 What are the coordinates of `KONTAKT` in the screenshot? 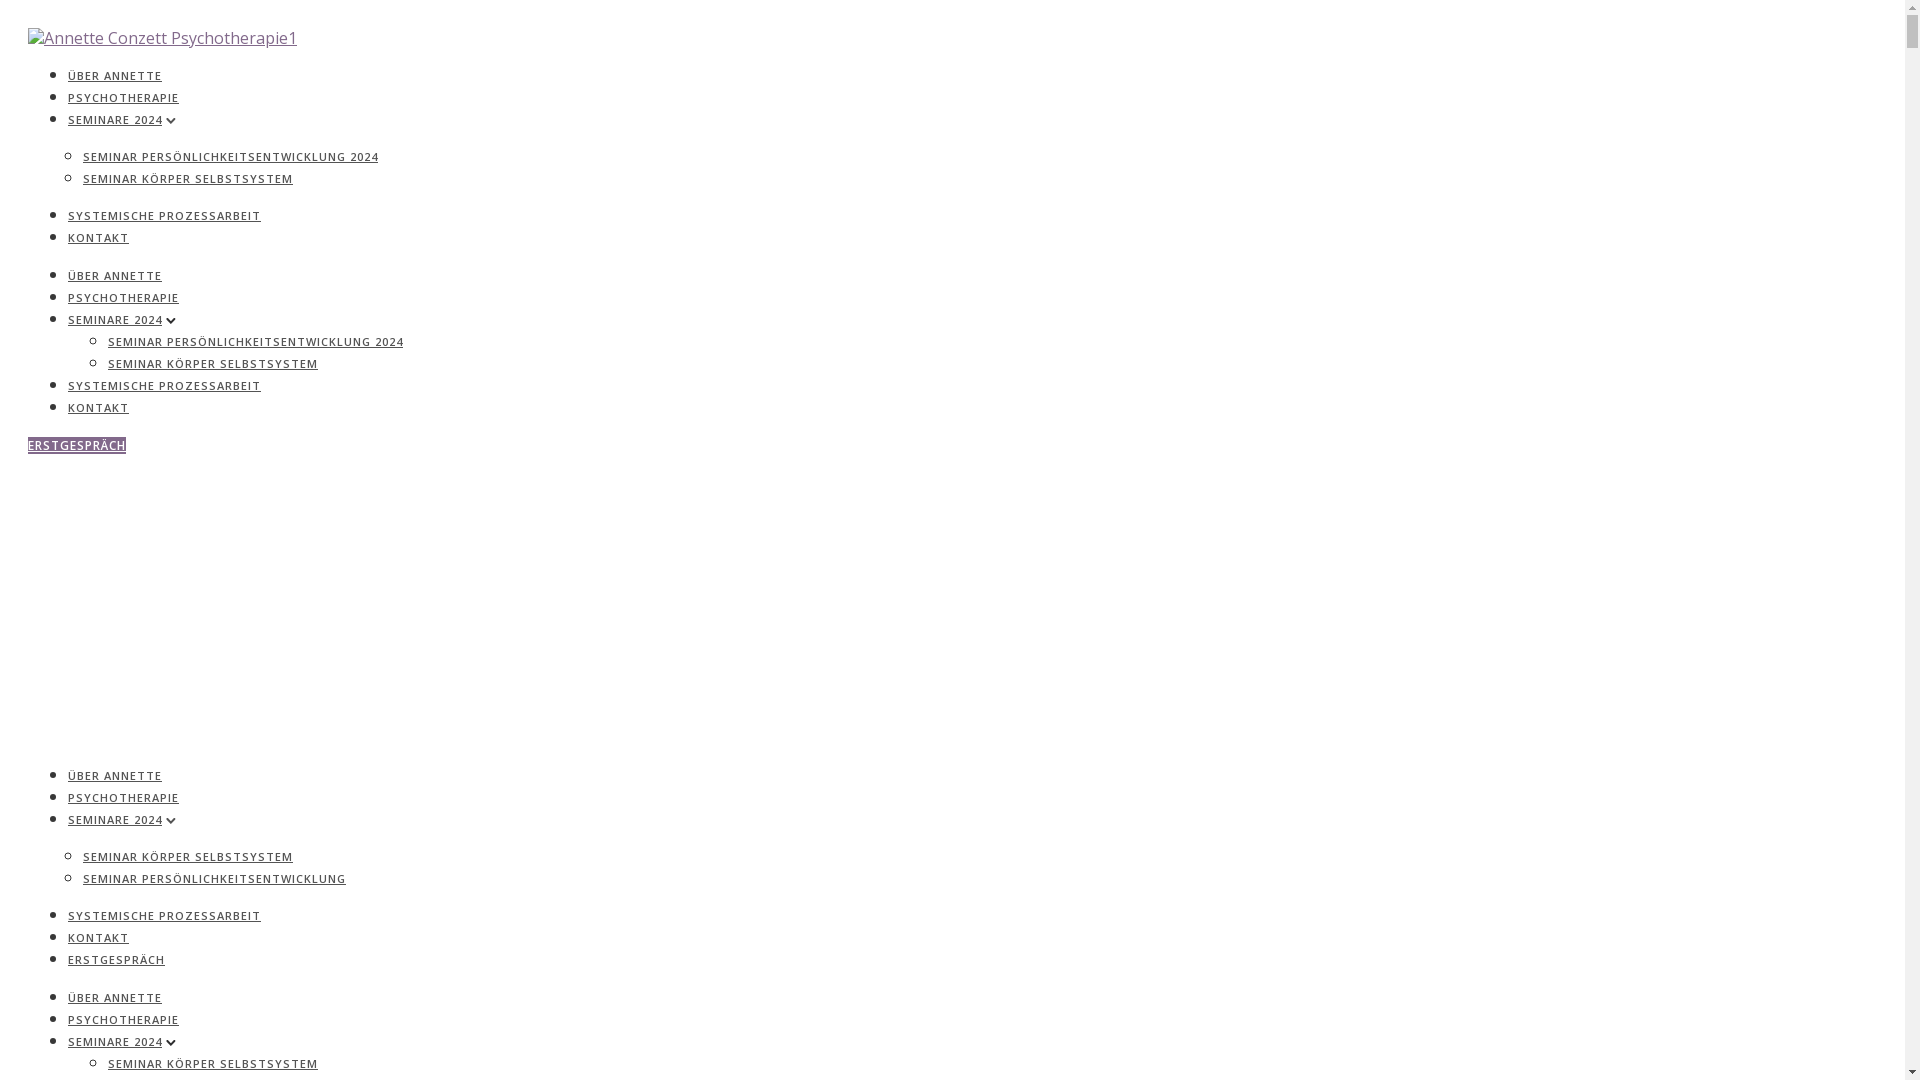 It's located at (98, 408).